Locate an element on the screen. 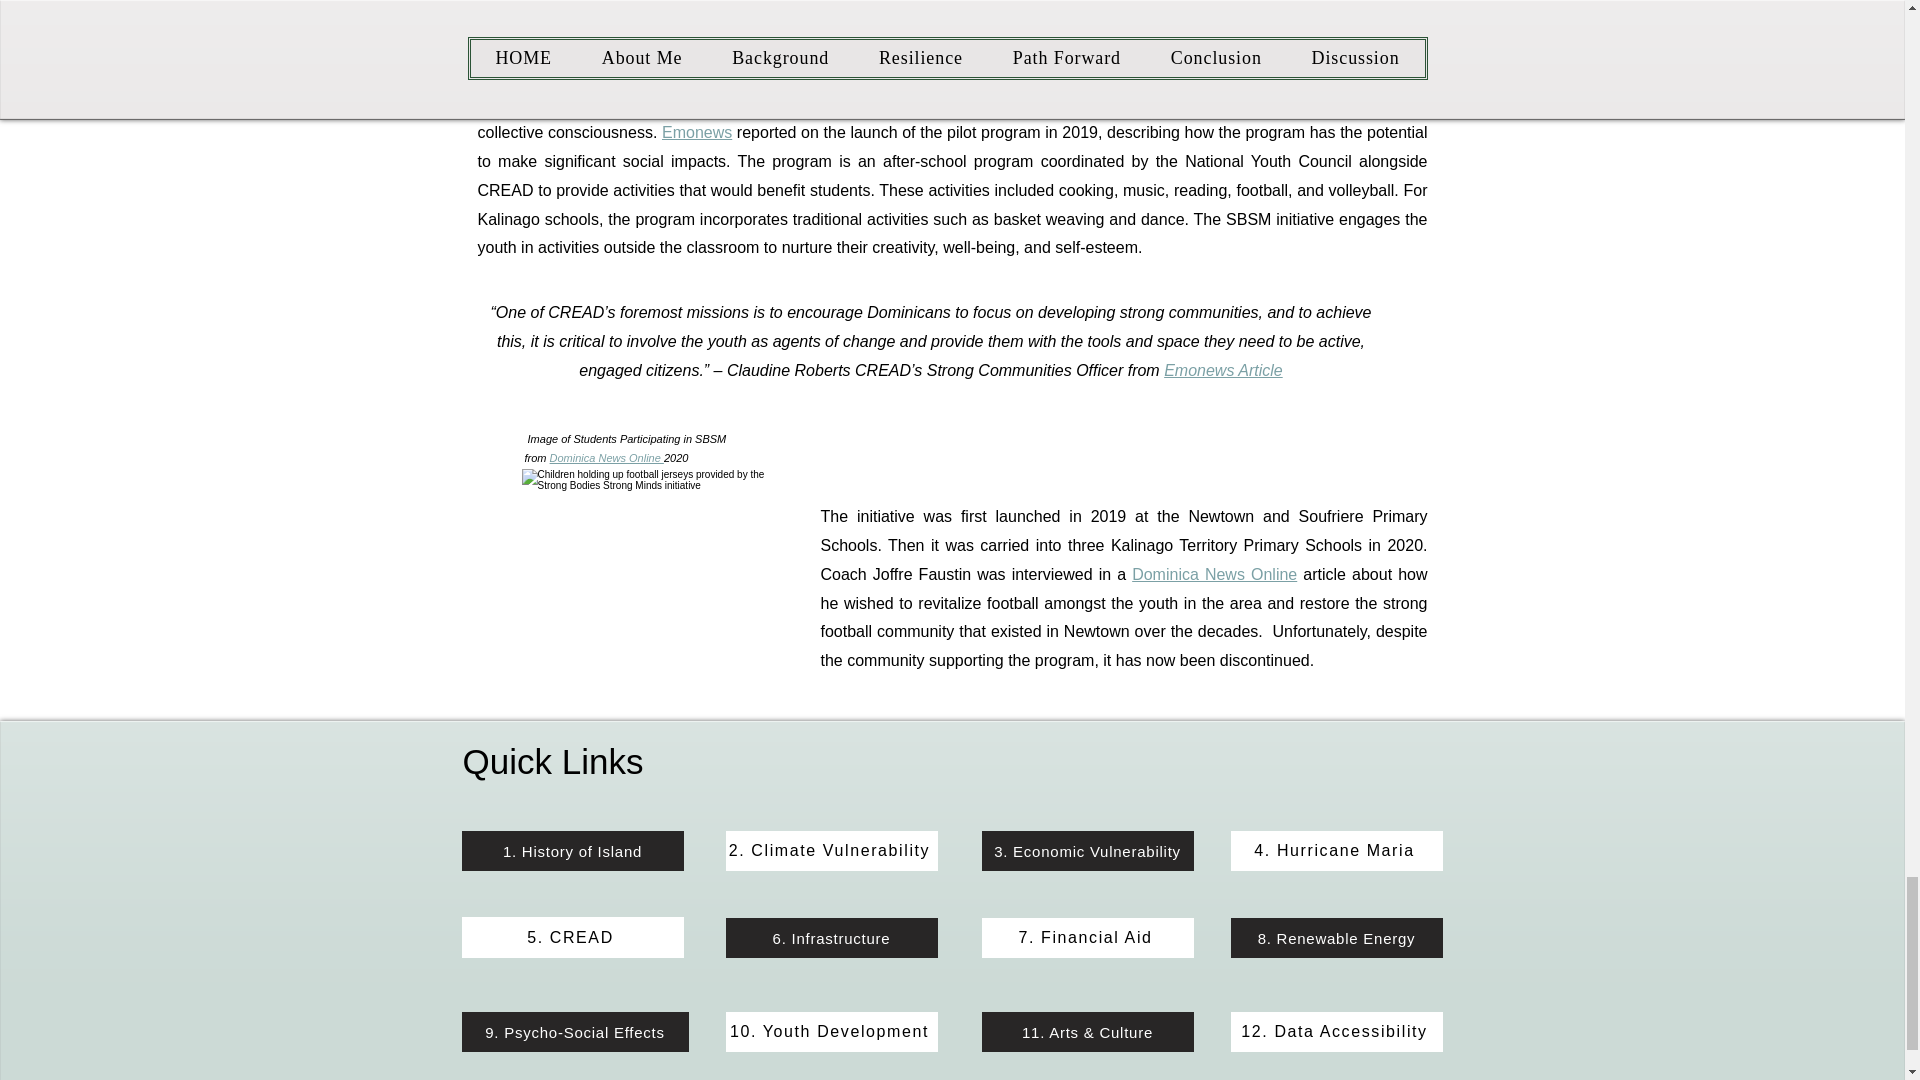  9. Psycho-Social Effects is located at coordinates (576, 1031).